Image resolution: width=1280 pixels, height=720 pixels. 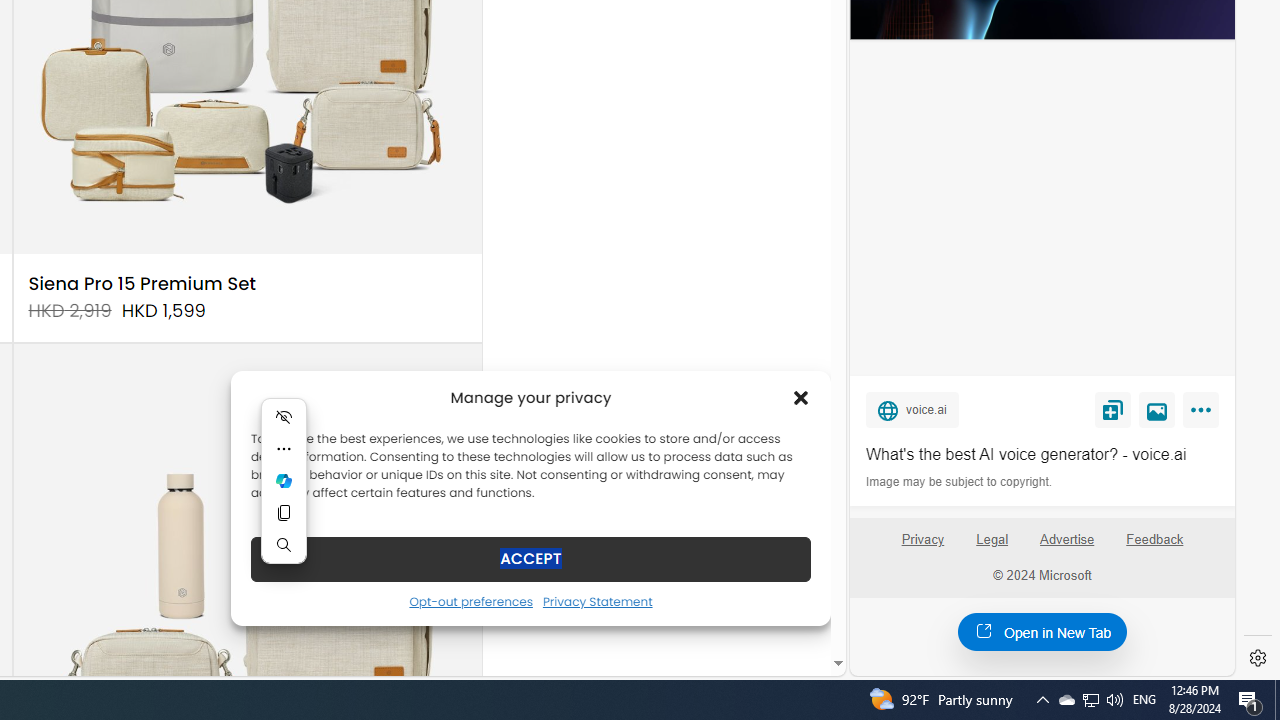 I want to click on Legal, so click(x=992, y=547).